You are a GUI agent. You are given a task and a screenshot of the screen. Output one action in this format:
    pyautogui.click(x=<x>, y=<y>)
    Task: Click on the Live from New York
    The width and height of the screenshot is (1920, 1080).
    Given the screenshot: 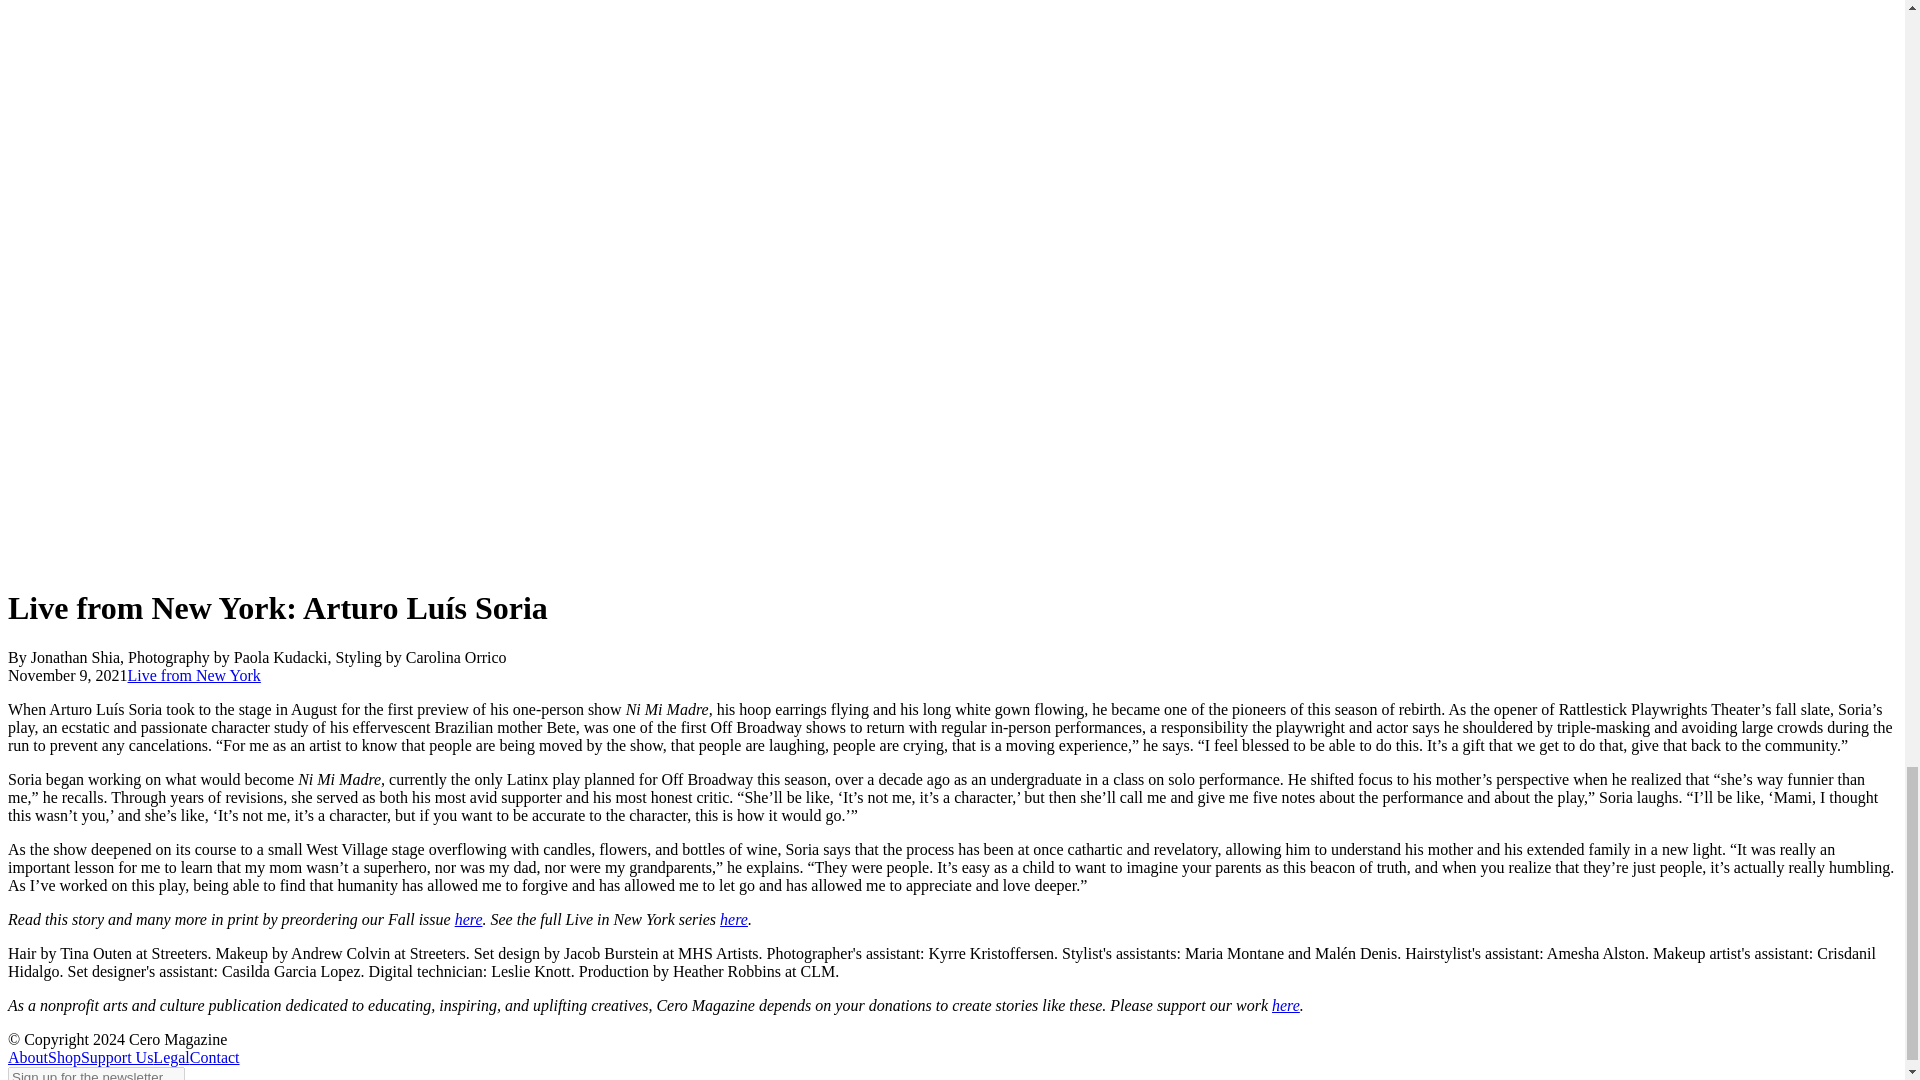 What is the action you would take?
    pyautogui.click(x=194, y=675)
    